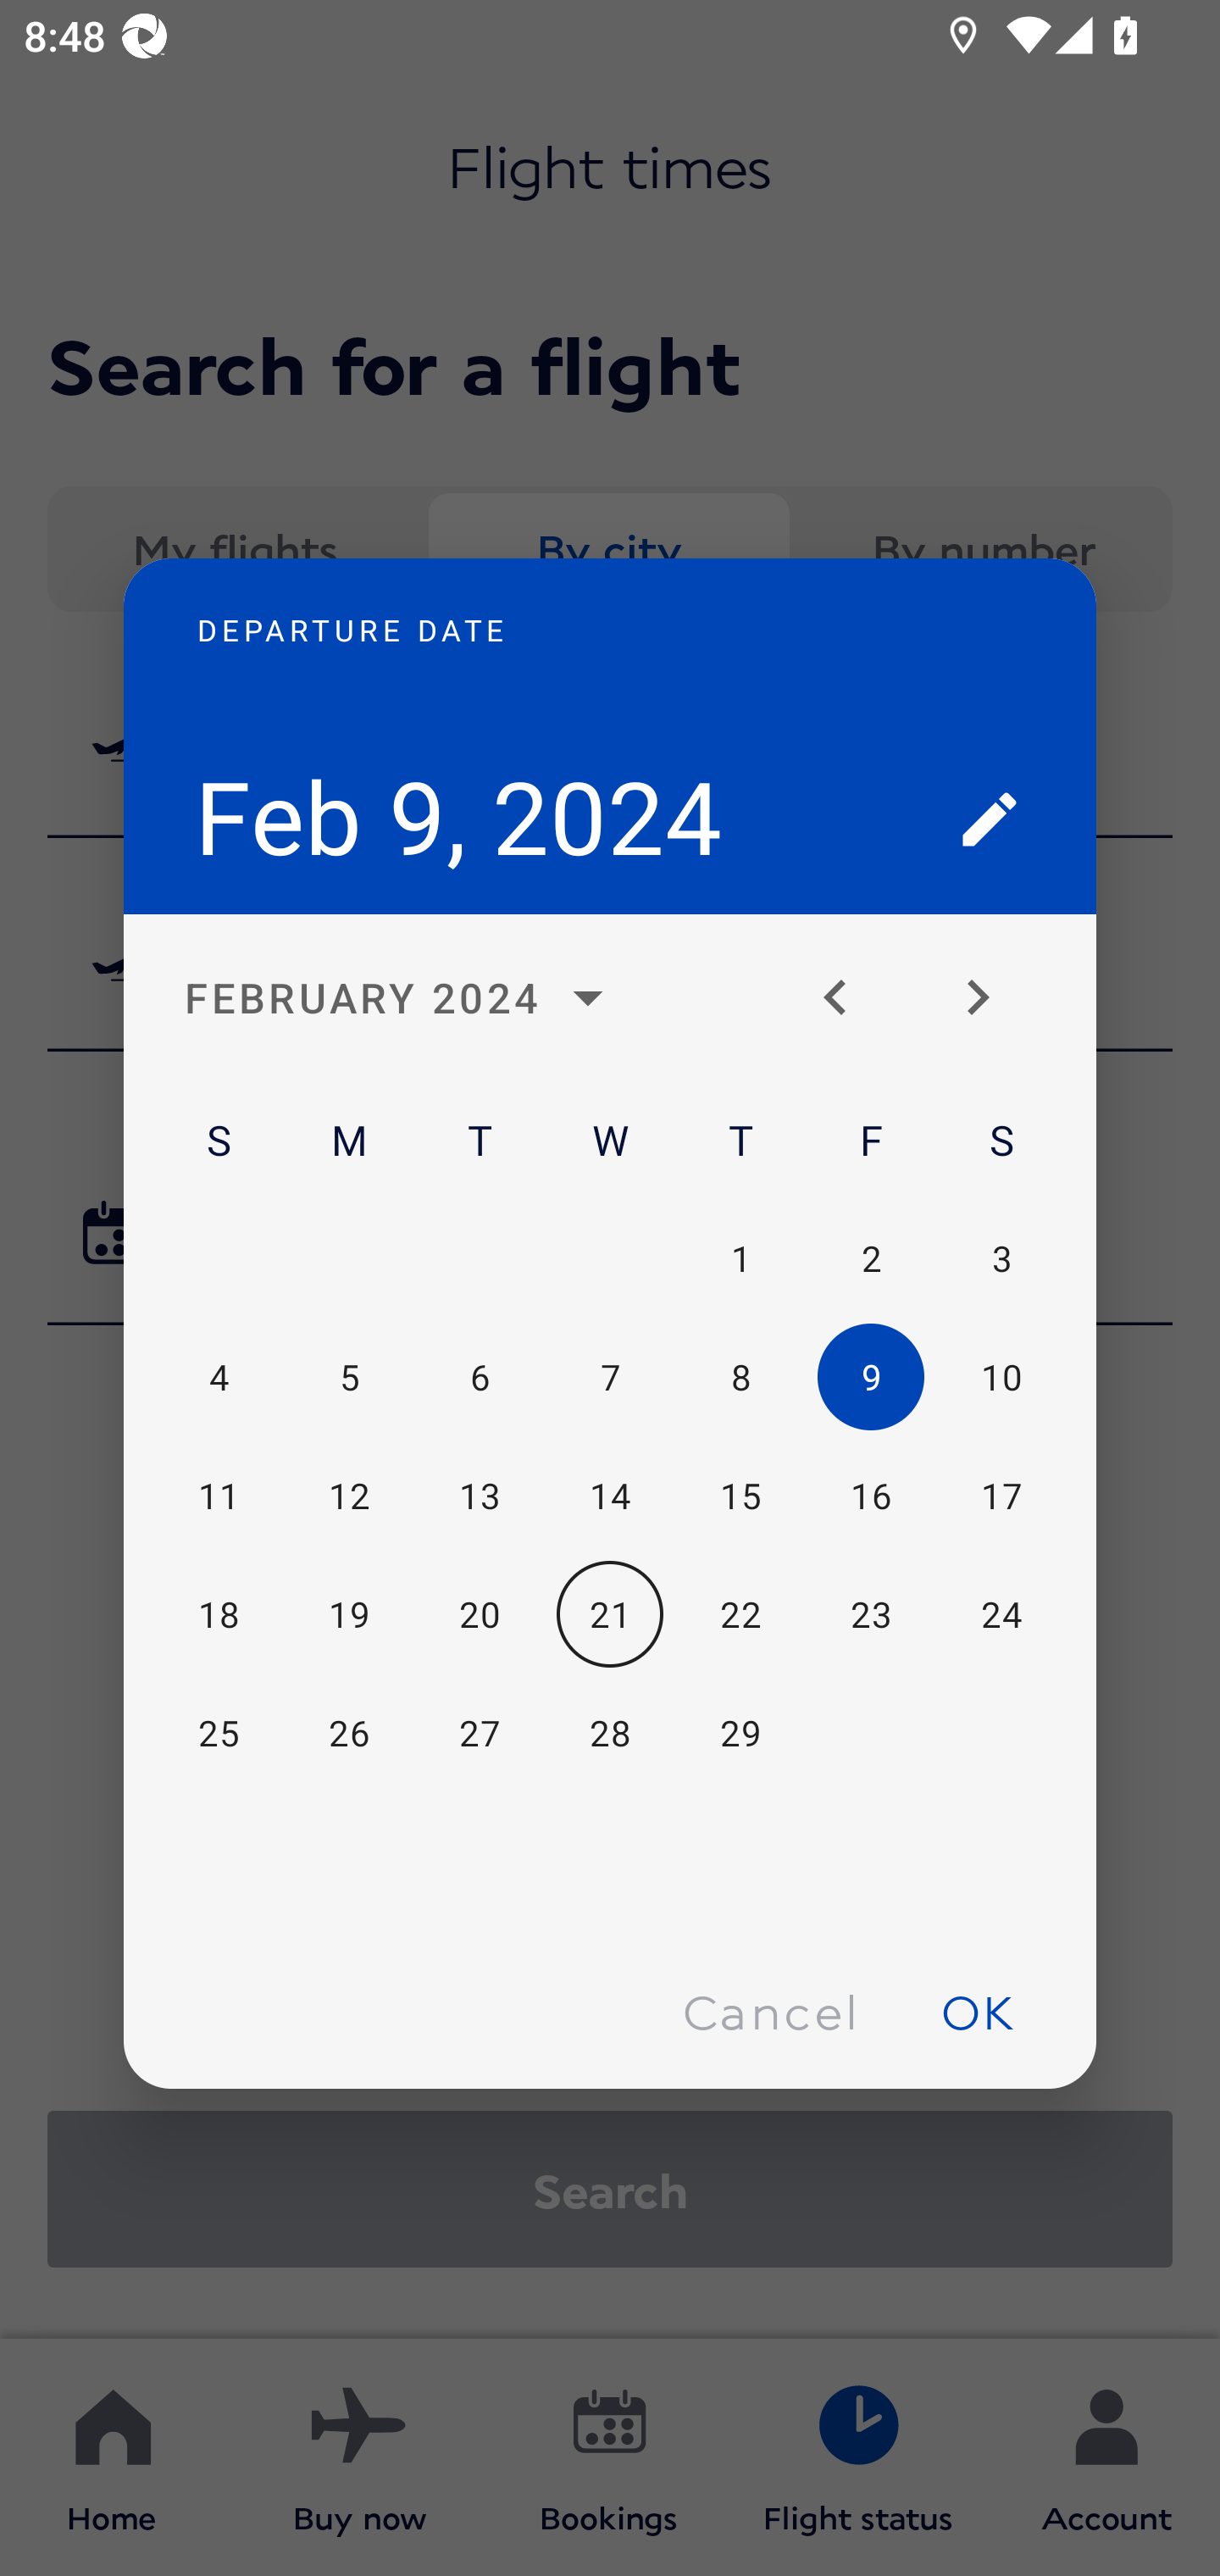  What do you see at coordinates (870, 1615) in the screenshot?
I see `23 Fri, Feb 23` at bounding box center [870, 1615].